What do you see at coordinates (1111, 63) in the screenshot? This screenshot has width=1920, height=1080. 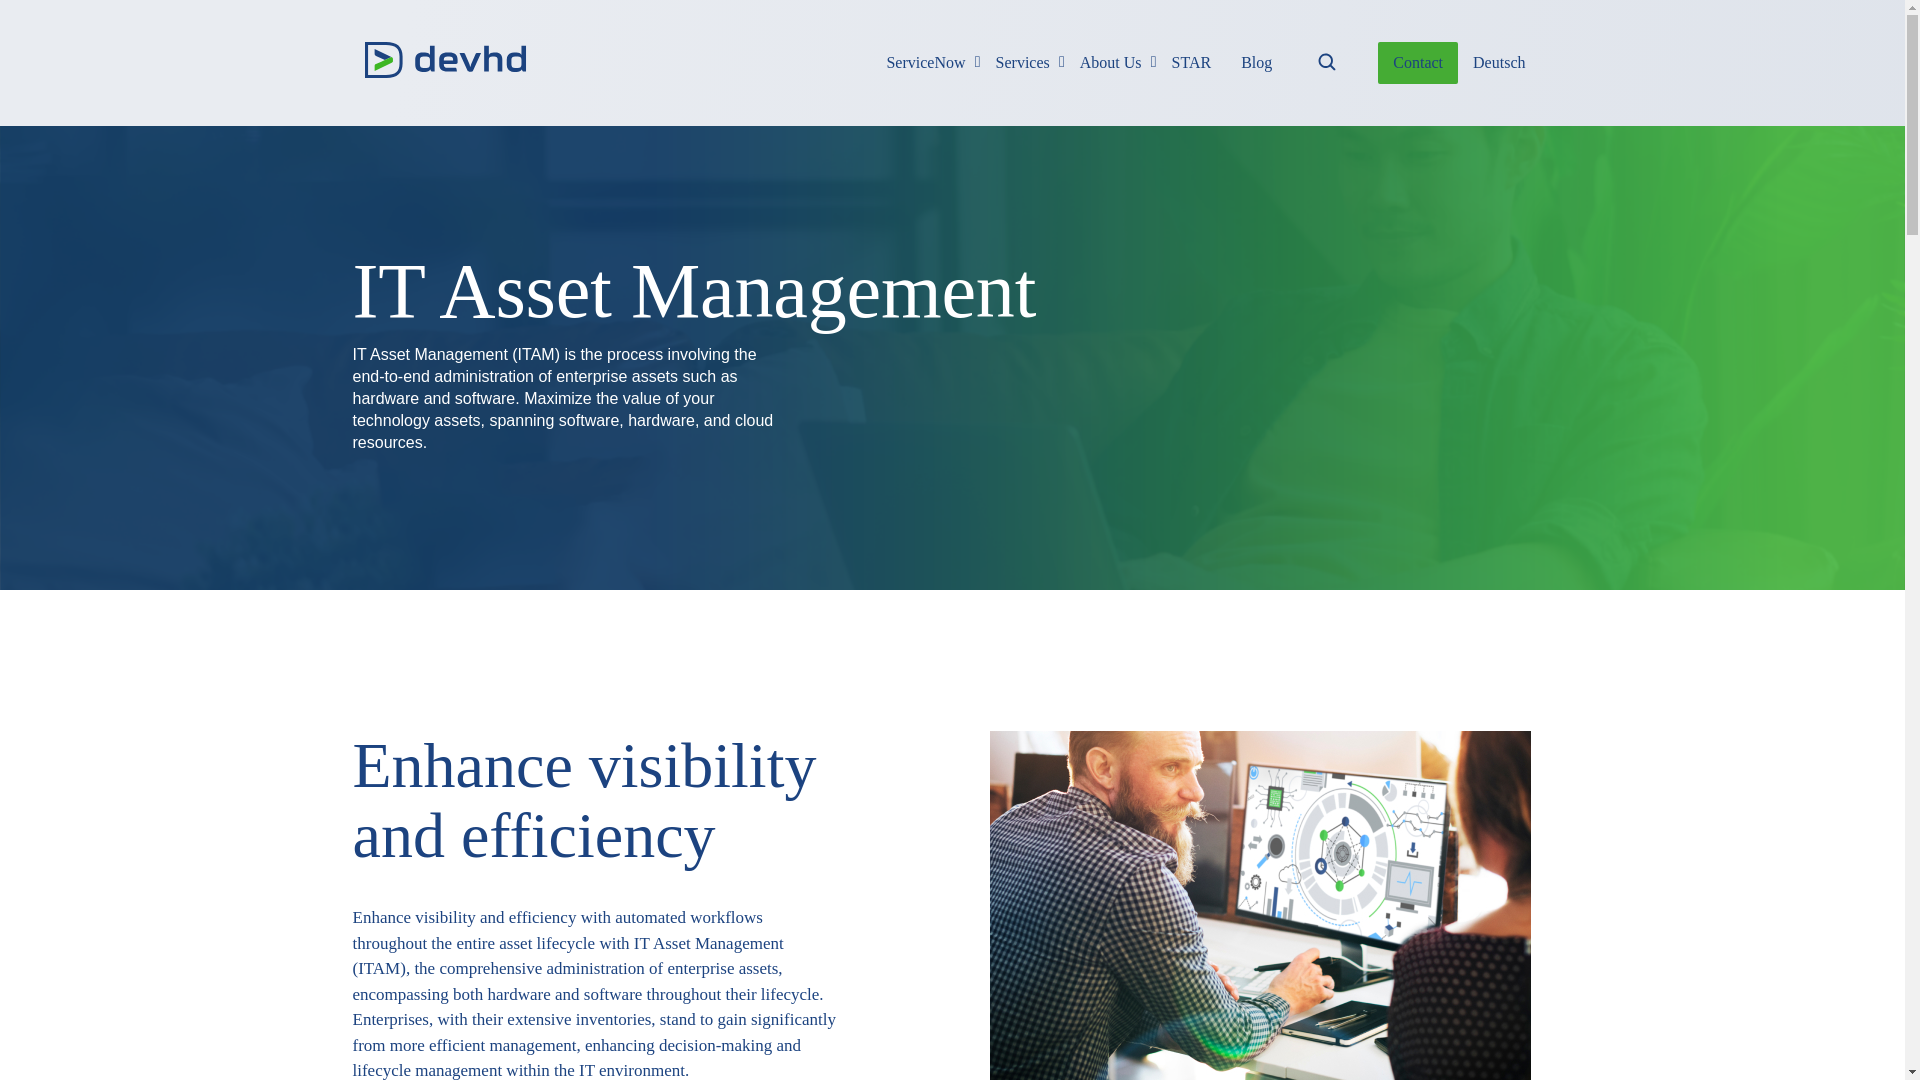 I see `Deutsch` at bounding box center [1111, 63].